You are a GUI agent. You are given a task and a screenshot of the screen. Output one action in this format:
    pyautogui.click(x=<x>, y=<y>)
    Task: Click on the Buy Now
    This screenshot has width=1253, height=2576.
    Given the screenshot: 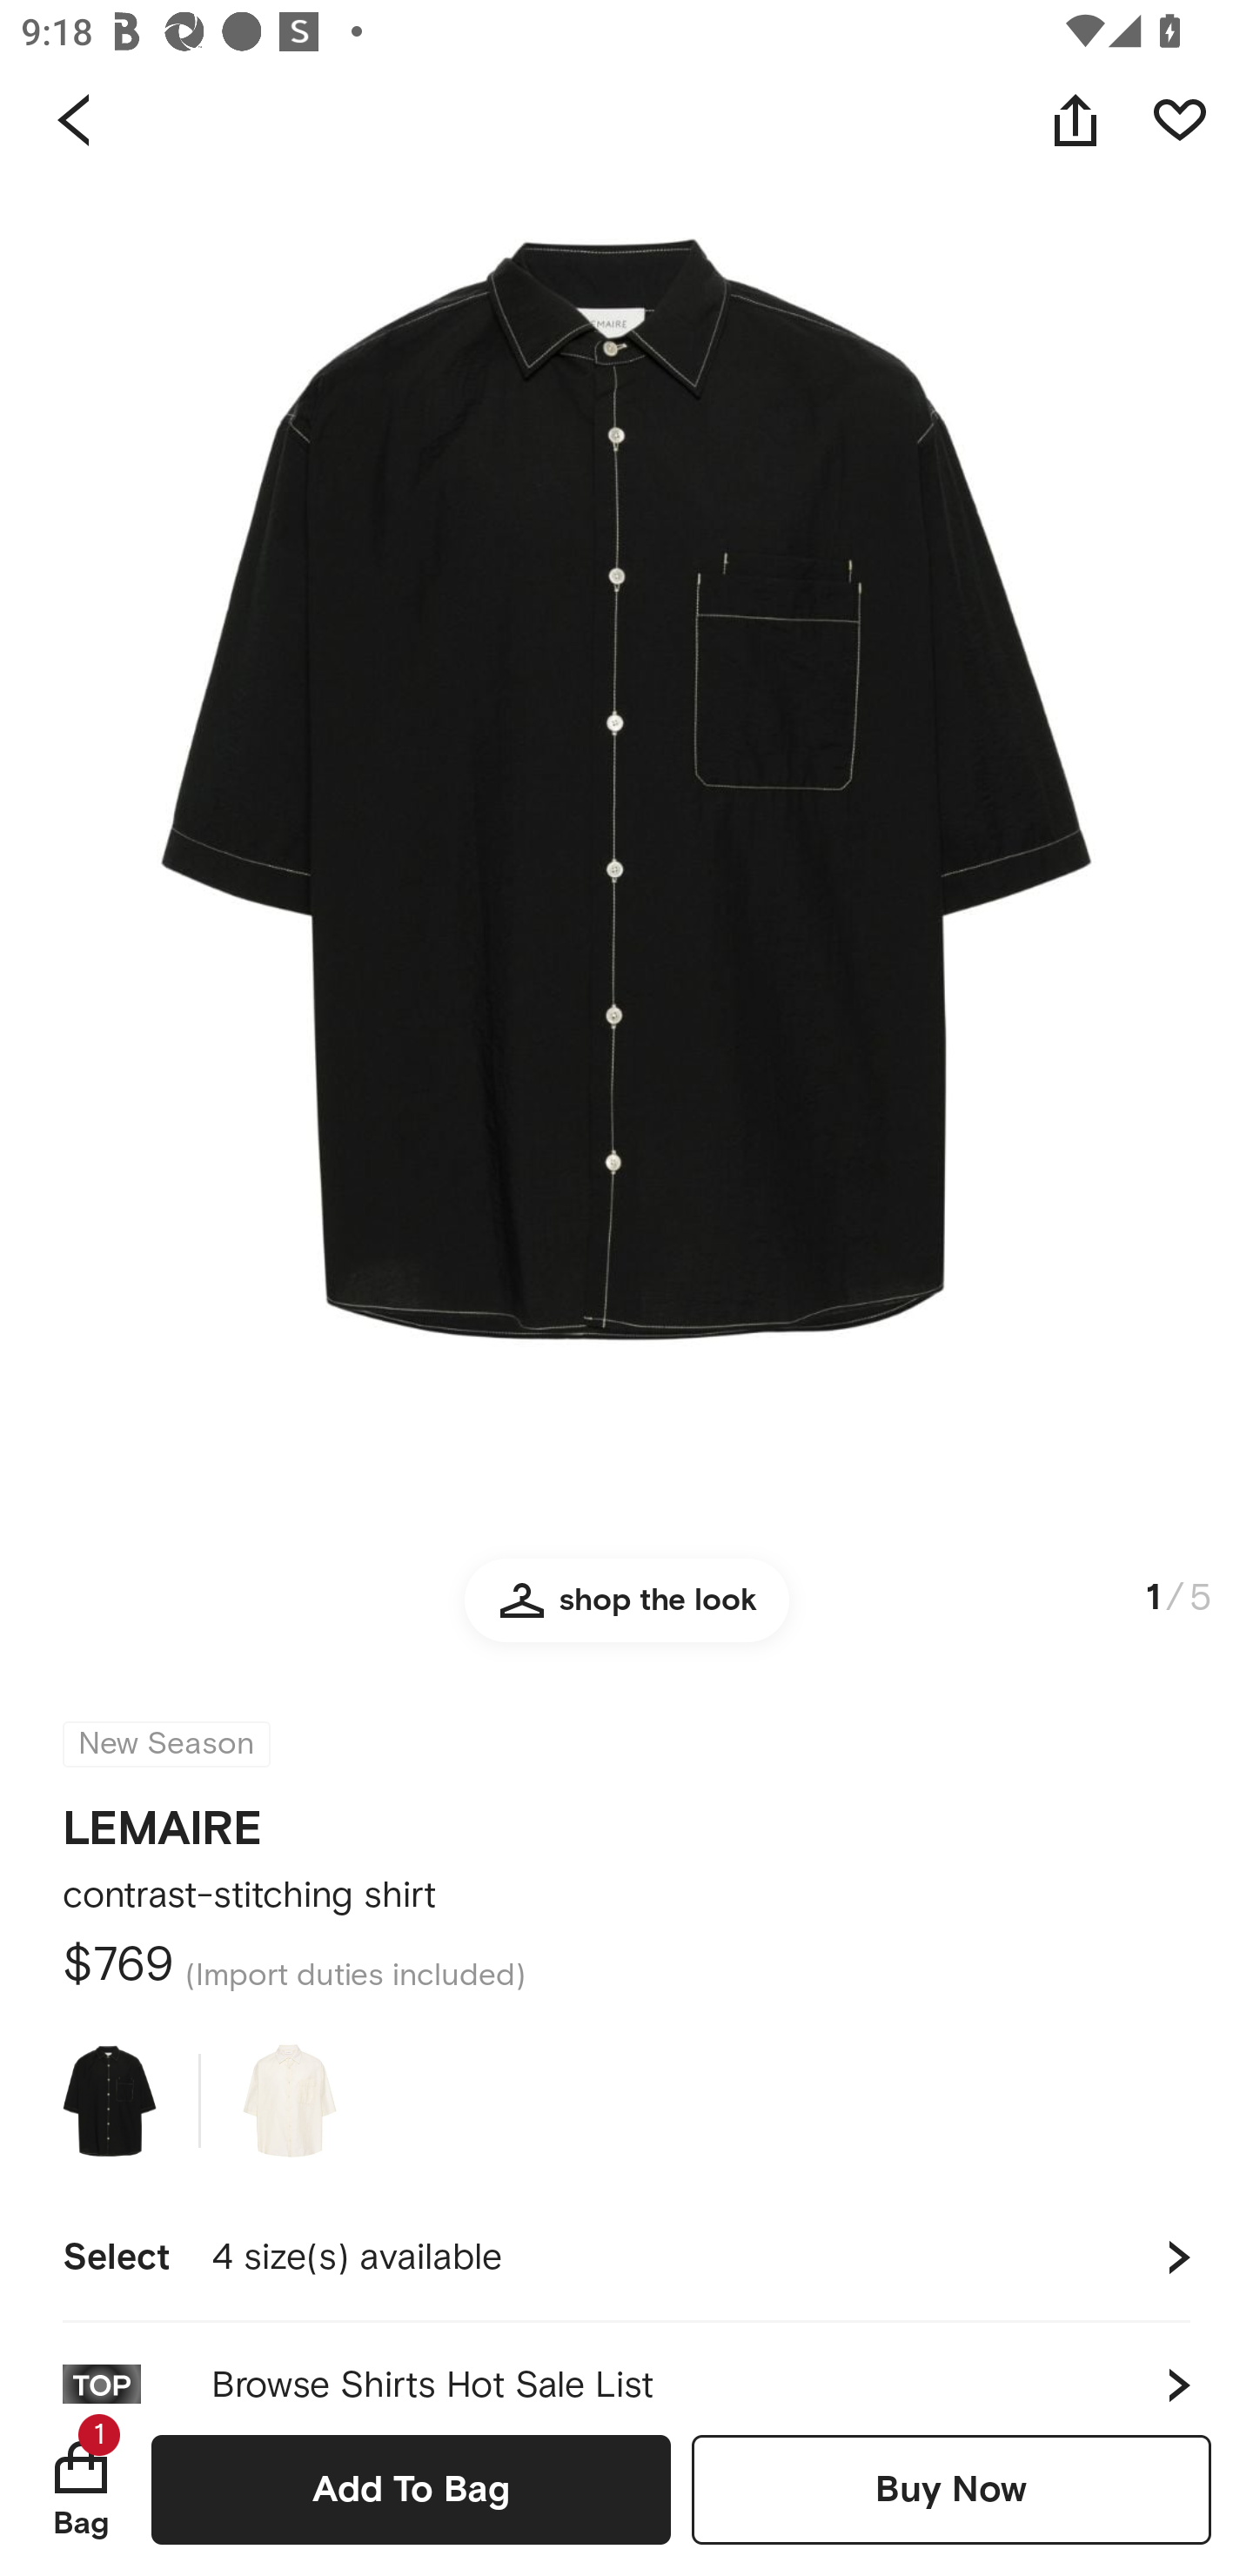 What is the action you would take?
    pyautogui.click(x=951, y=2489)
    